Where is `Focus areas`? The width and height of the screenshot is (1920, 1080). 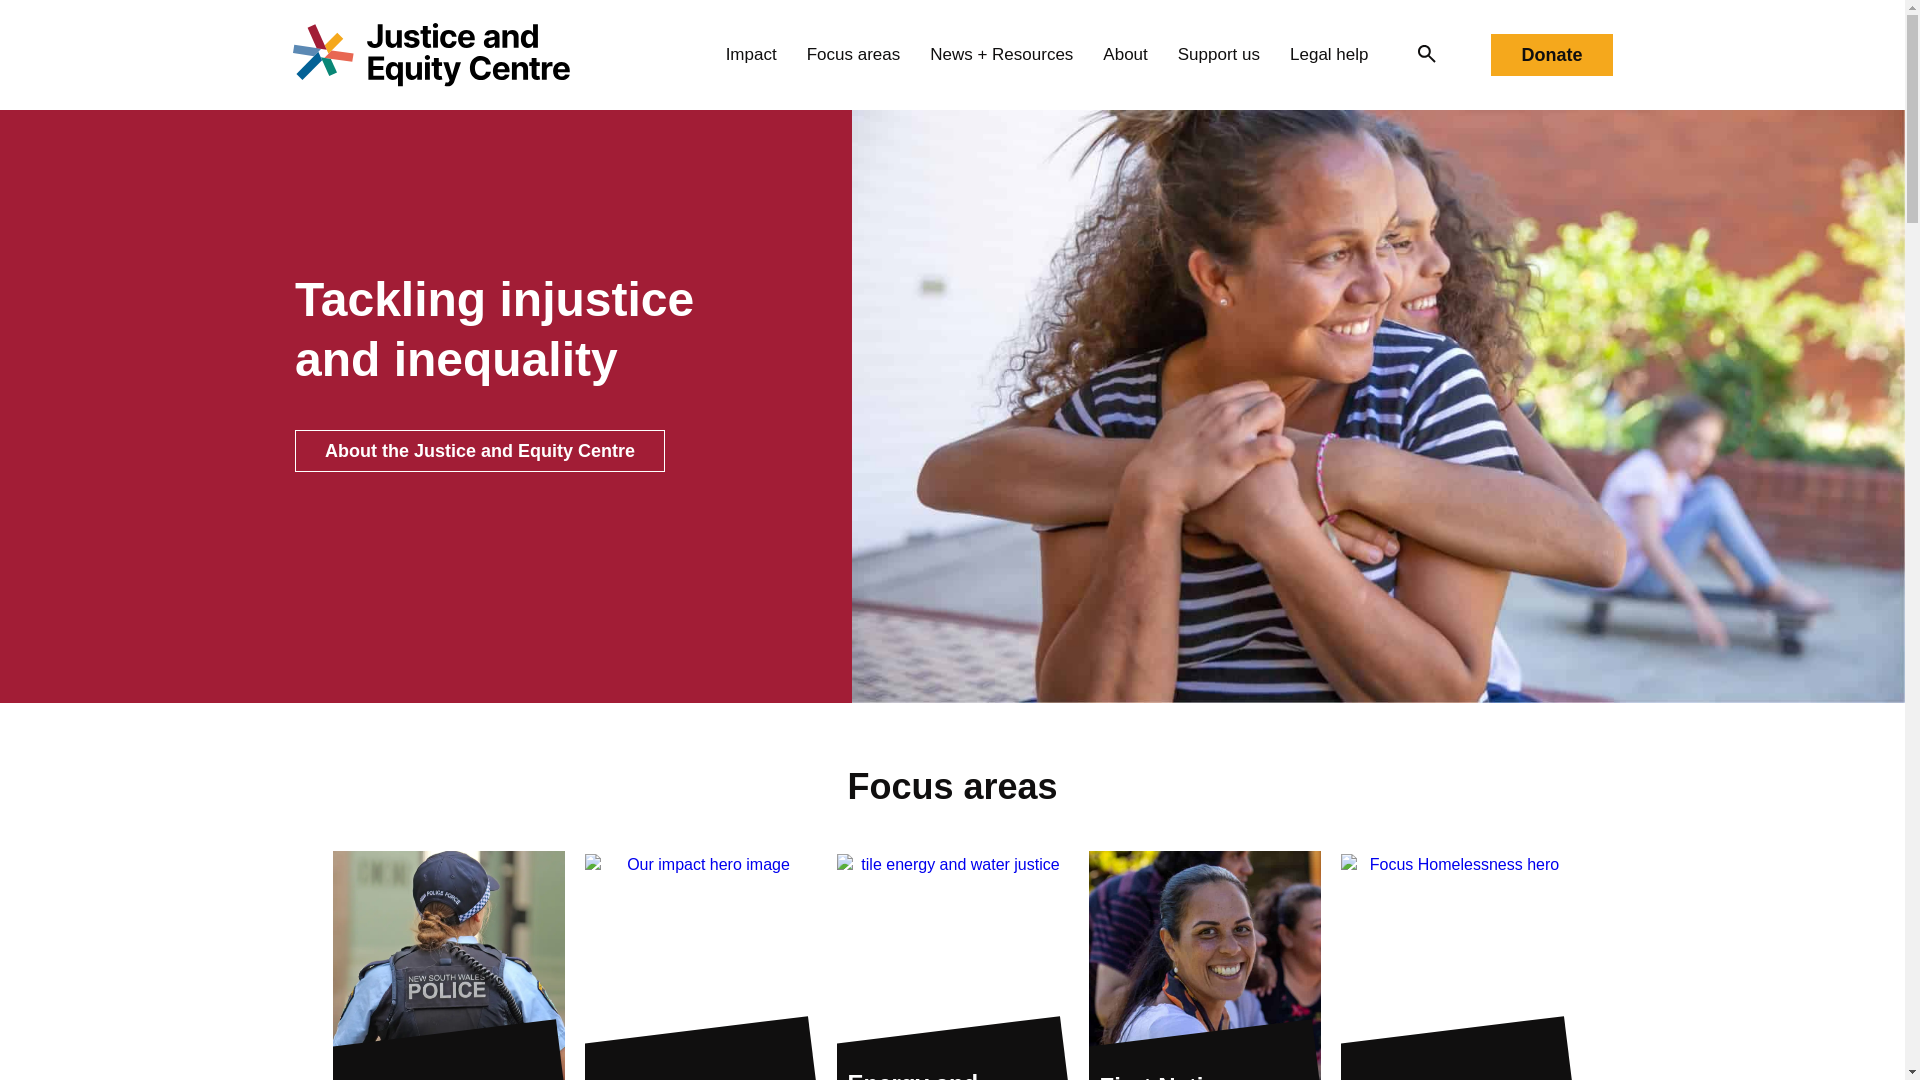
Focus areas is located at coordinates (853, 54).